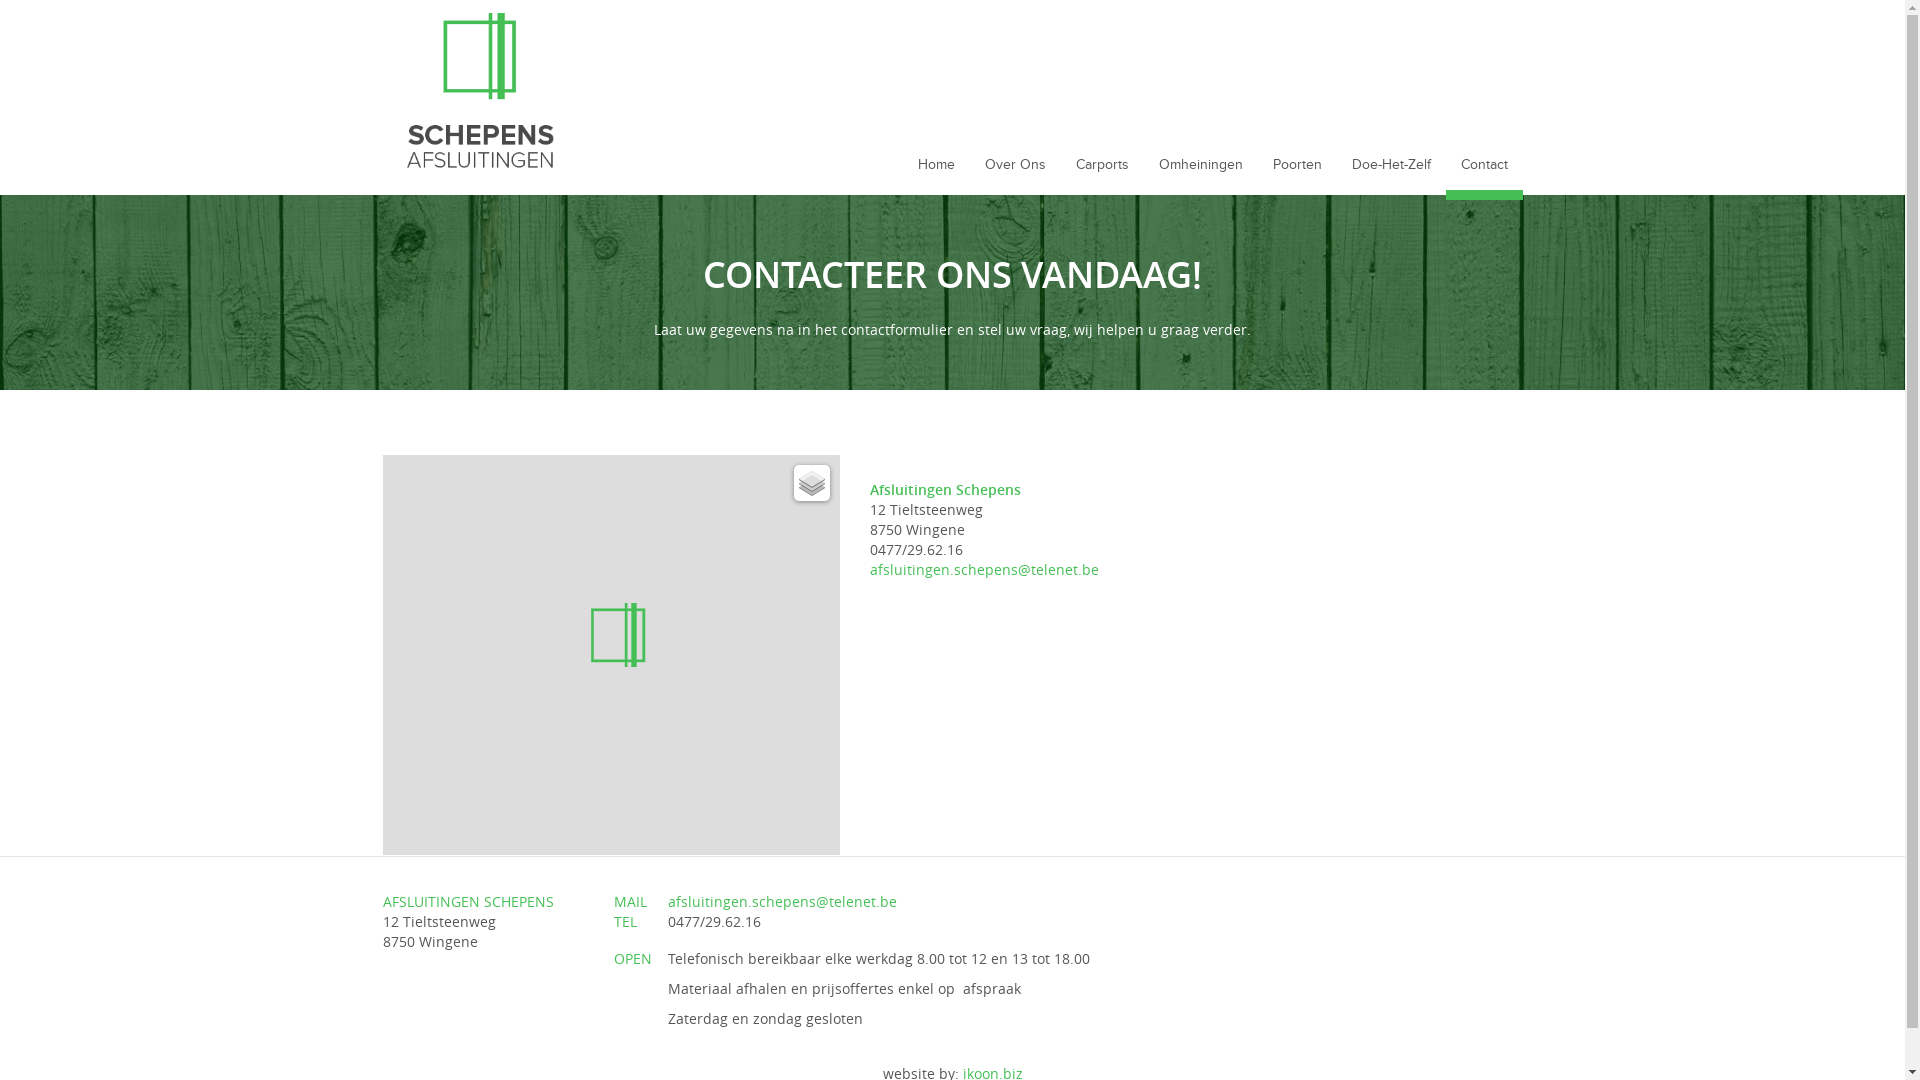 The width and height of the screenshot is (1920, 1080). What do you see at coordinates (984, 570) in the screenshot?
I see `afsluitingen.schepens@telenet.be` at bounding box center [984, 570].